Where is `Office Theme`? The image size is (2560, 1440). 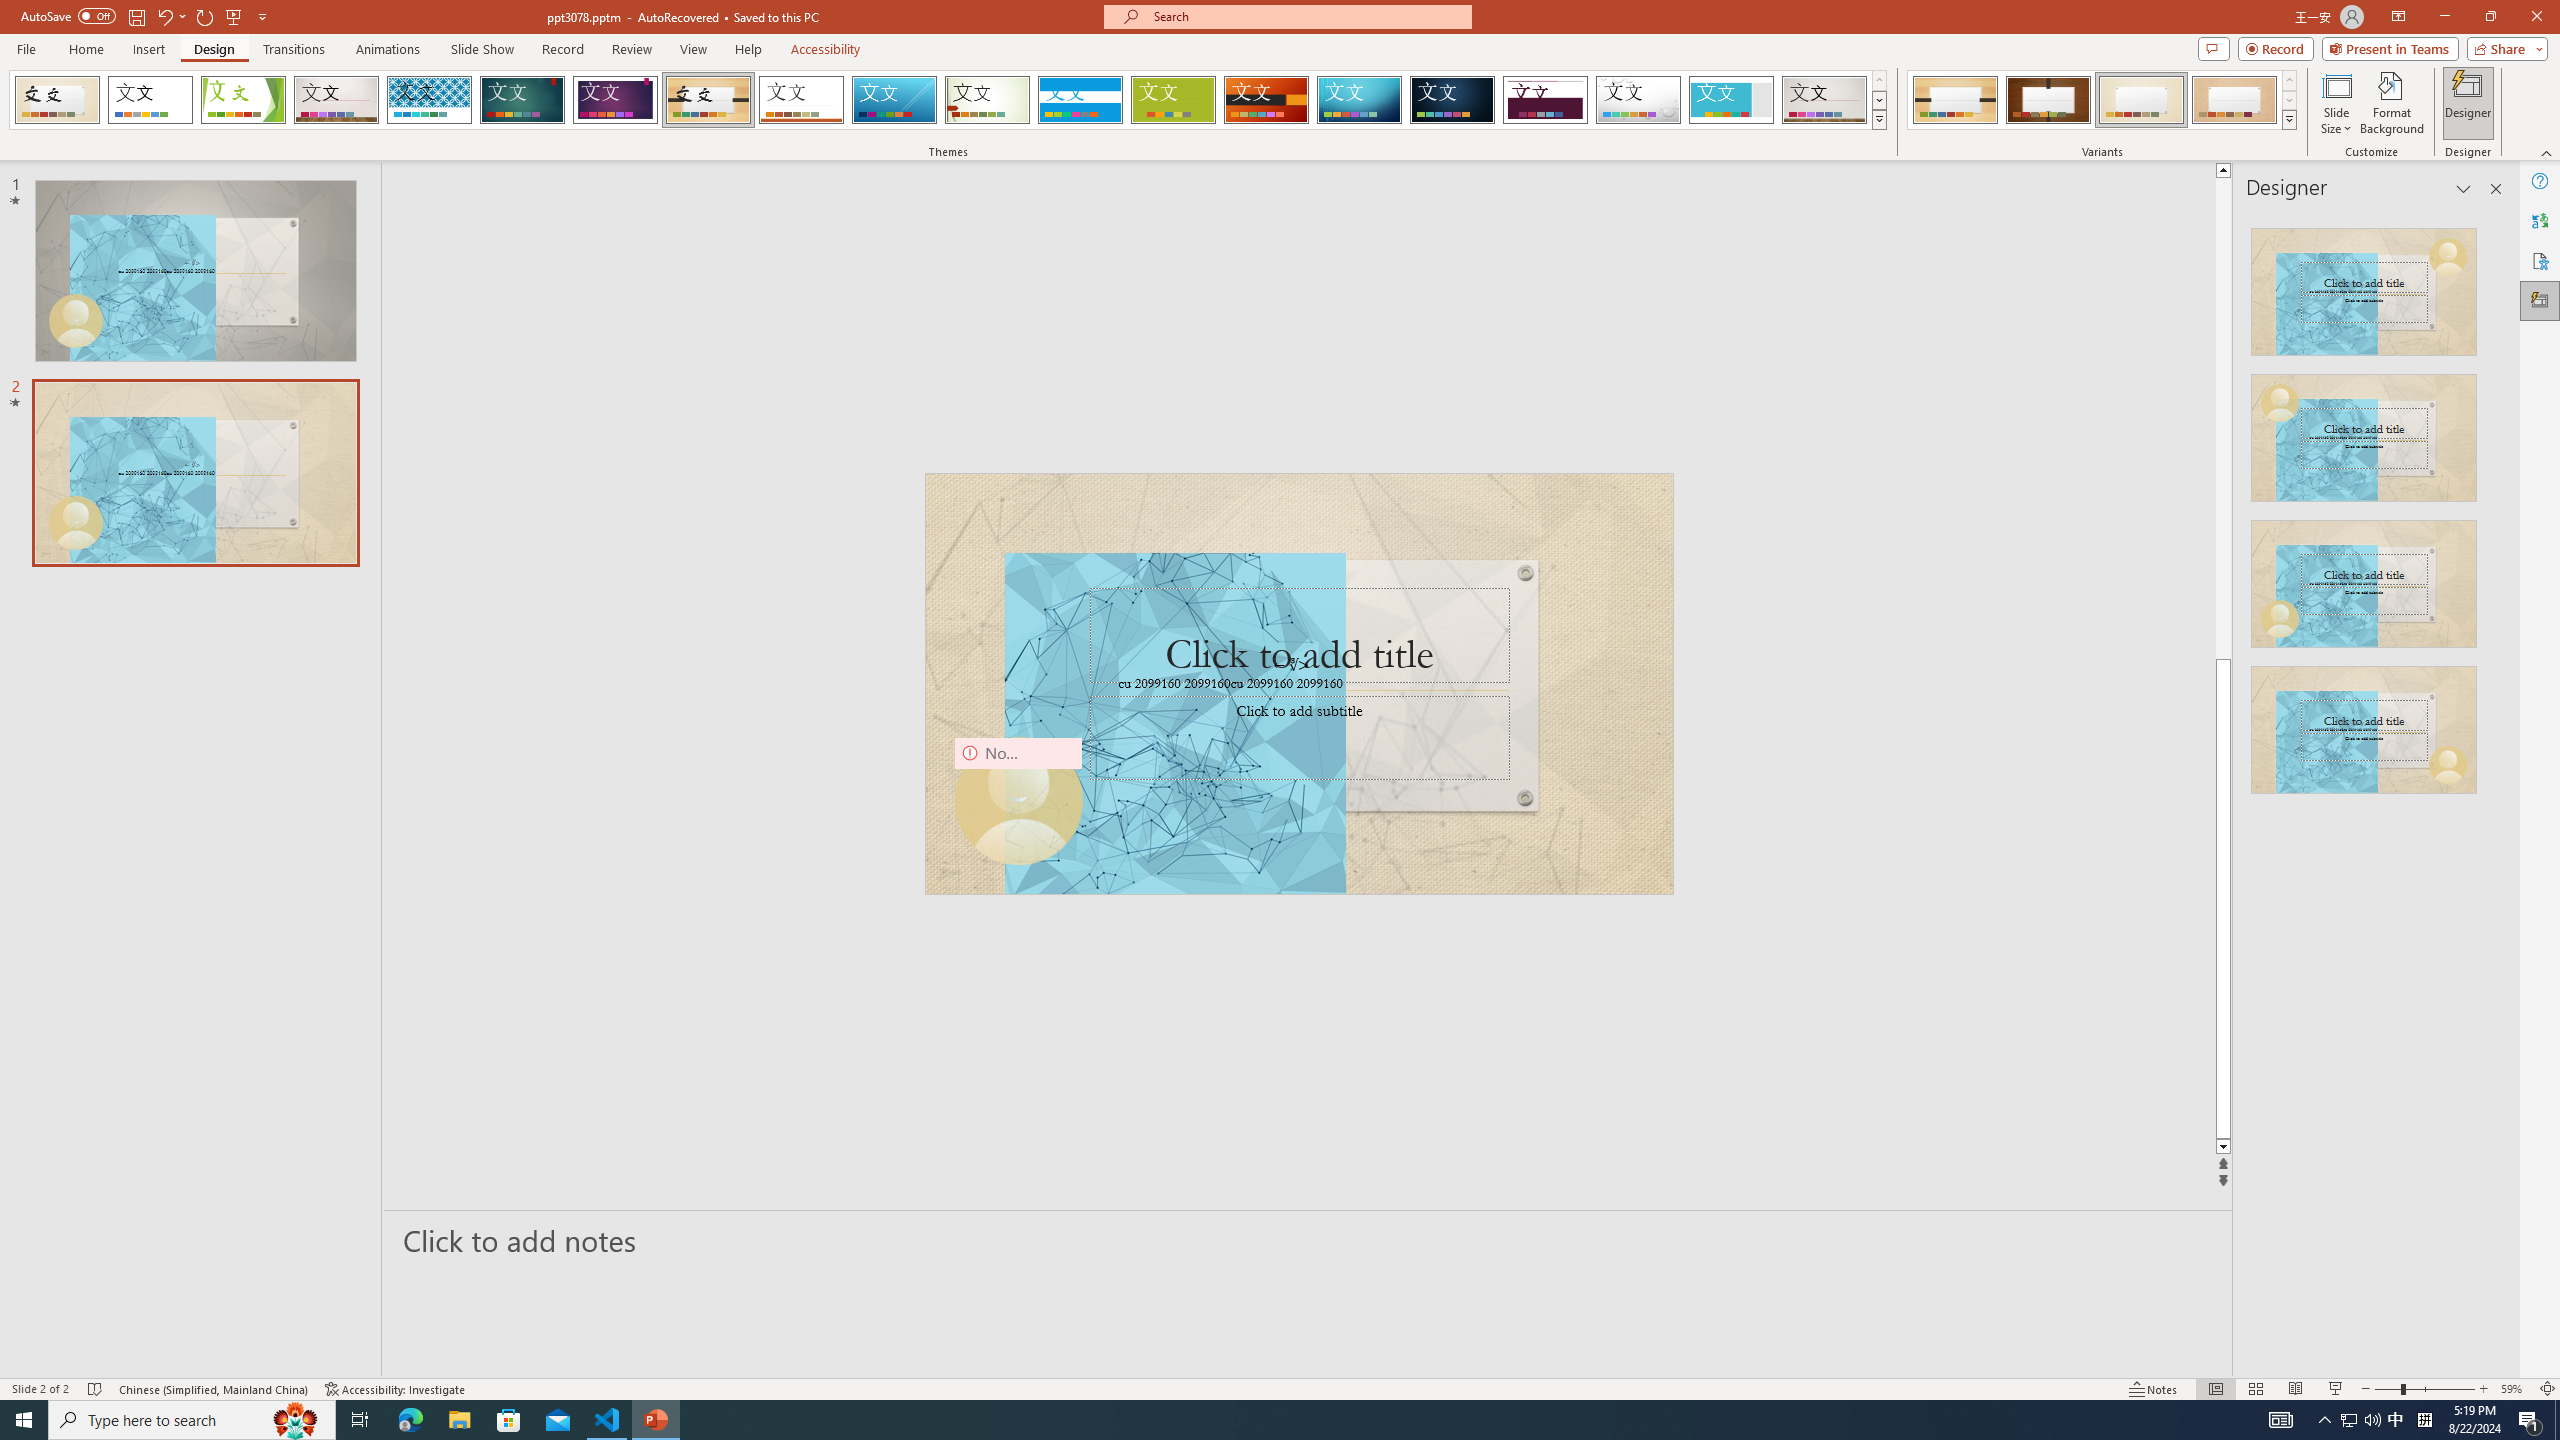 Office Theme is located at coordinates (150, 100).